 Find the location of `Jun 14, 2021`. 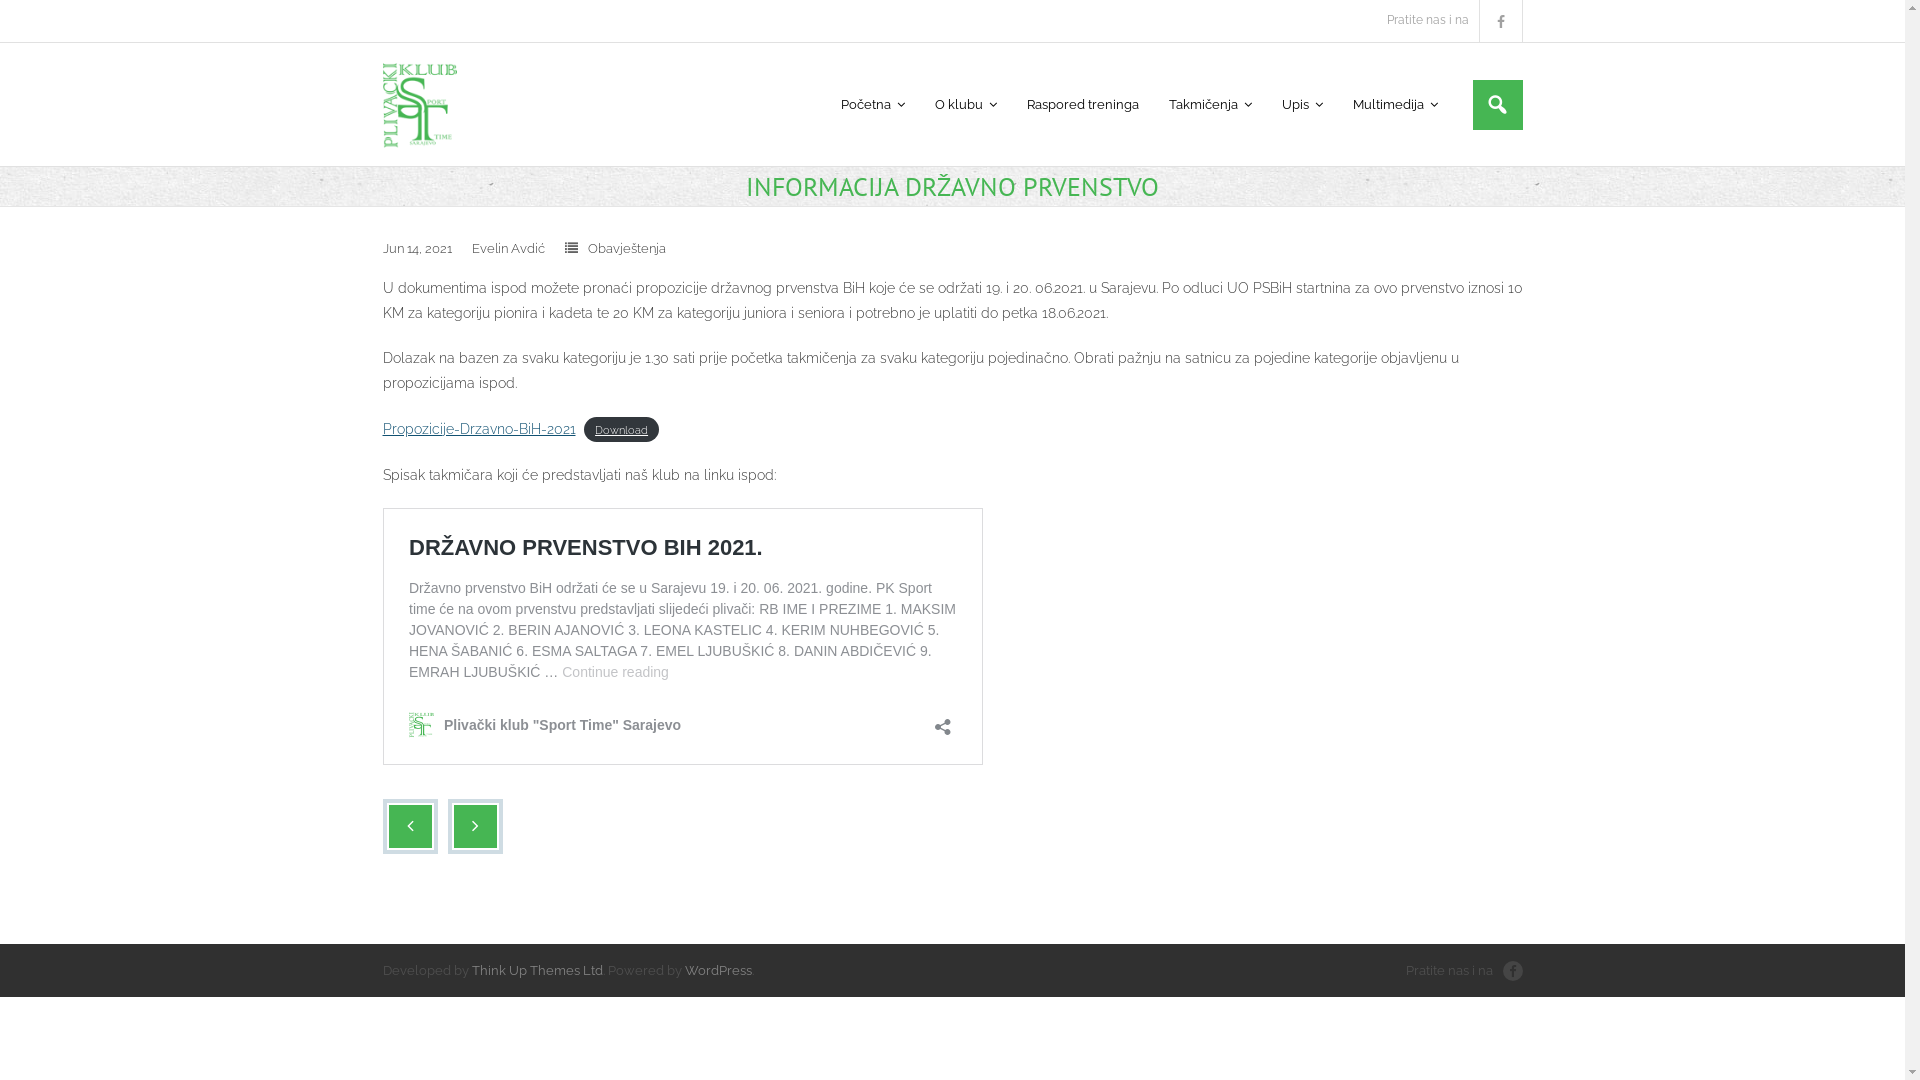

Jun 14, 2021 is located at coordinates (416, 248).